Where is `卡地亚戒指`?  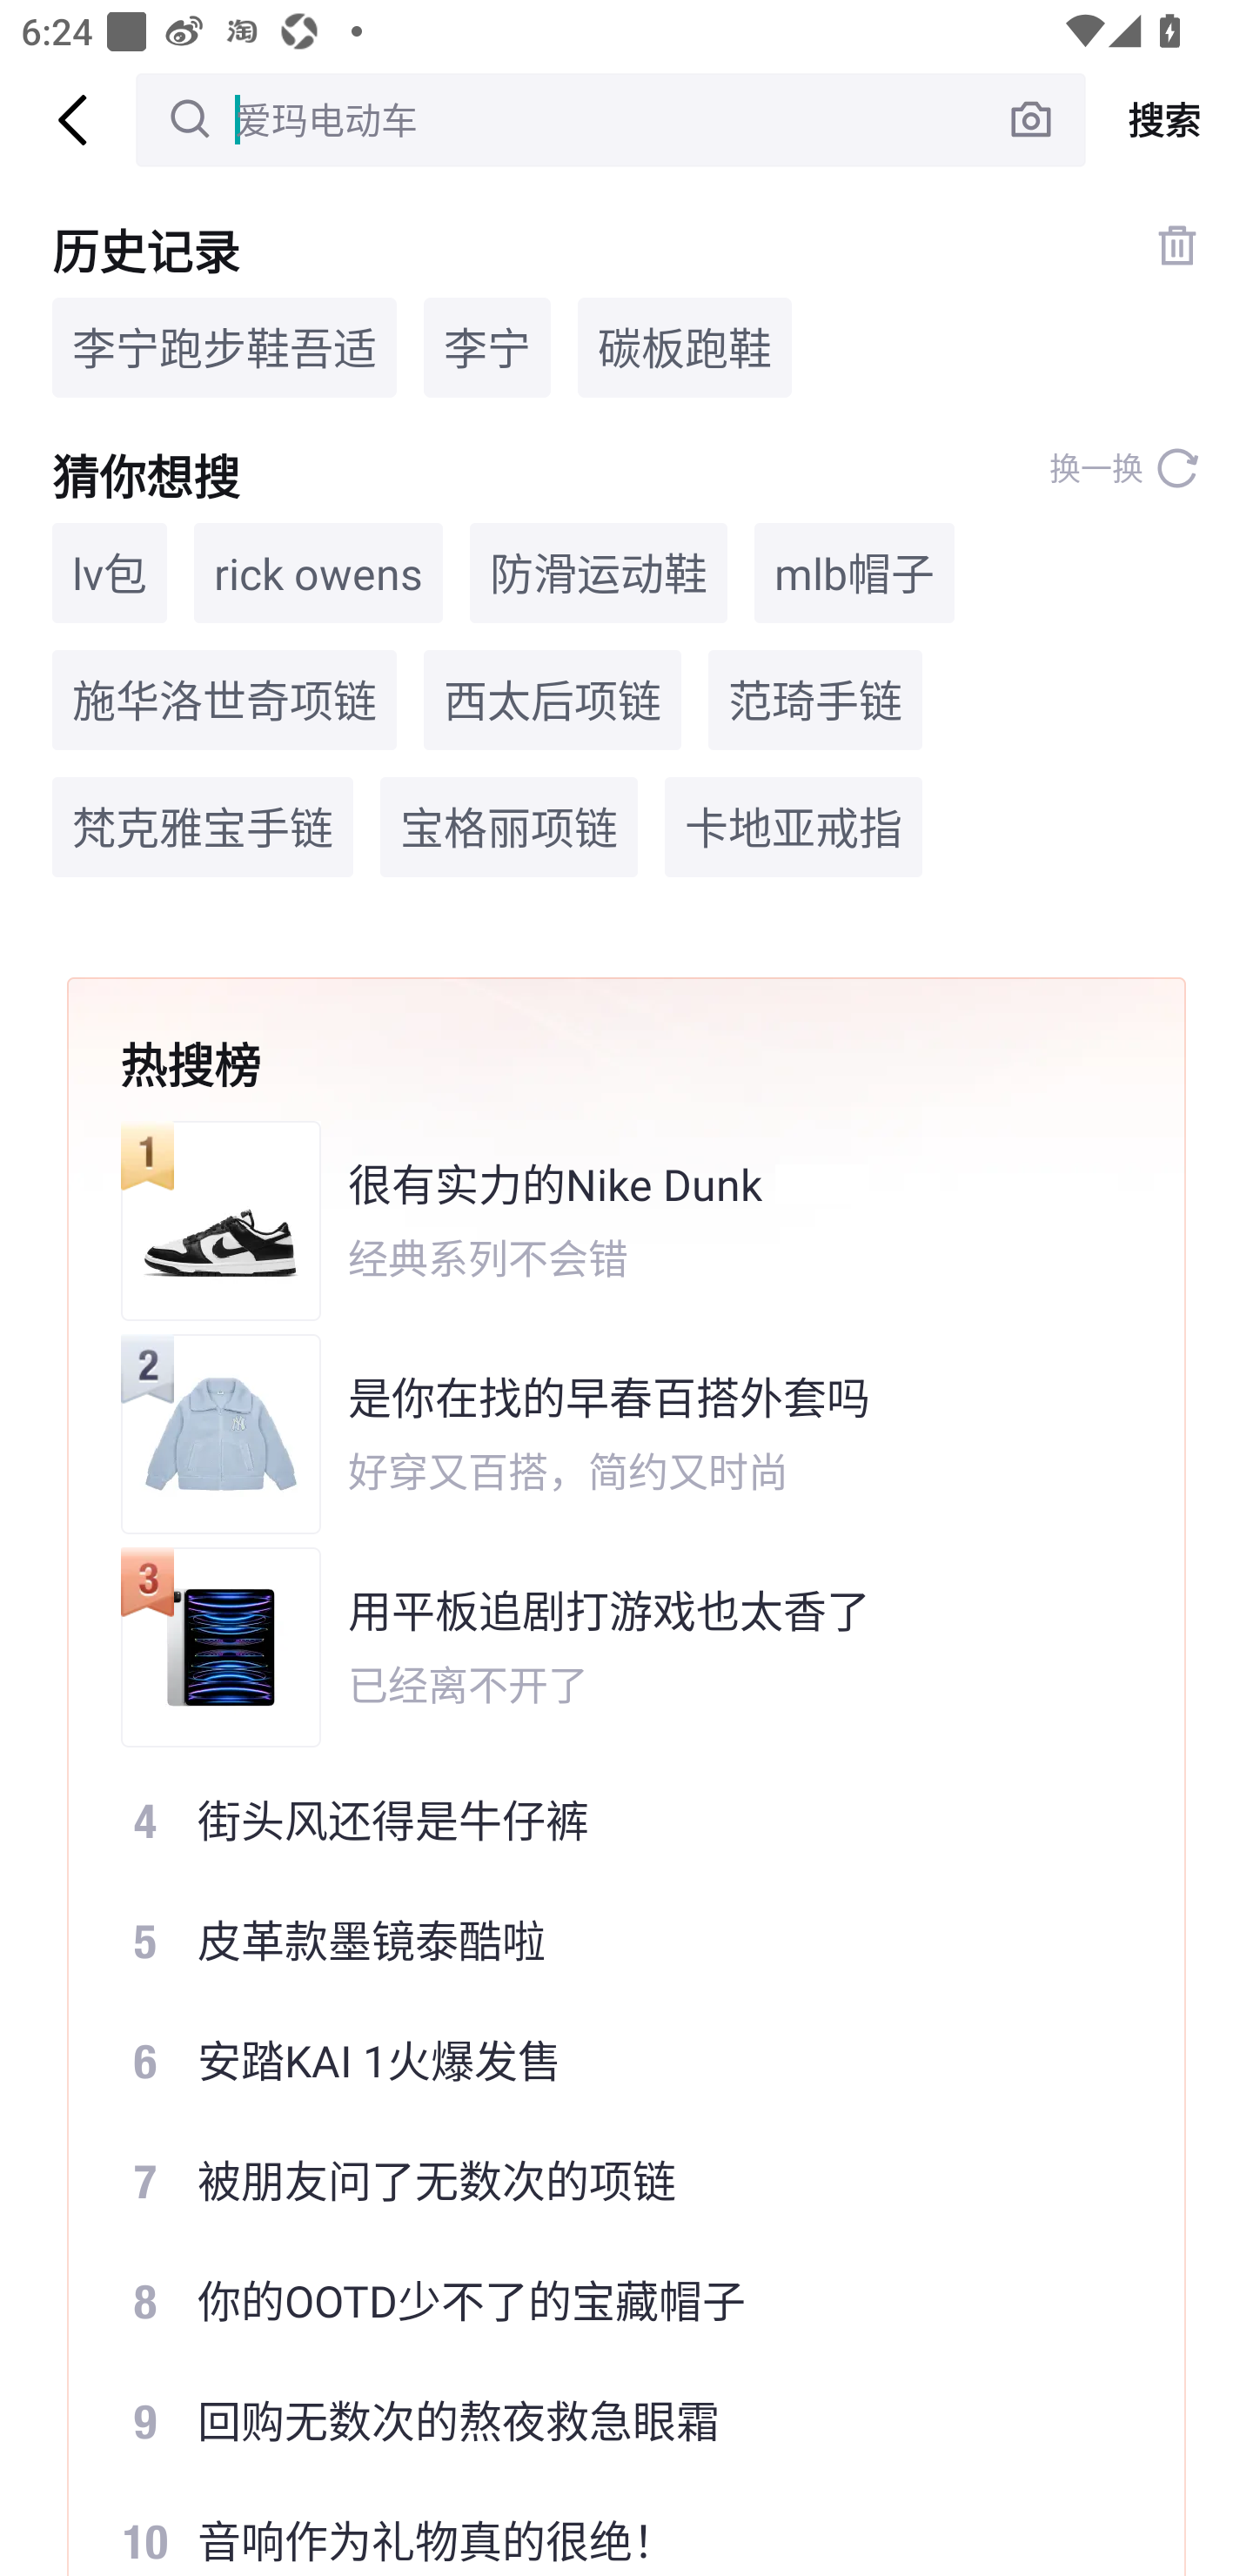 卡地亚戒指 is located at coordinates (794, 828).